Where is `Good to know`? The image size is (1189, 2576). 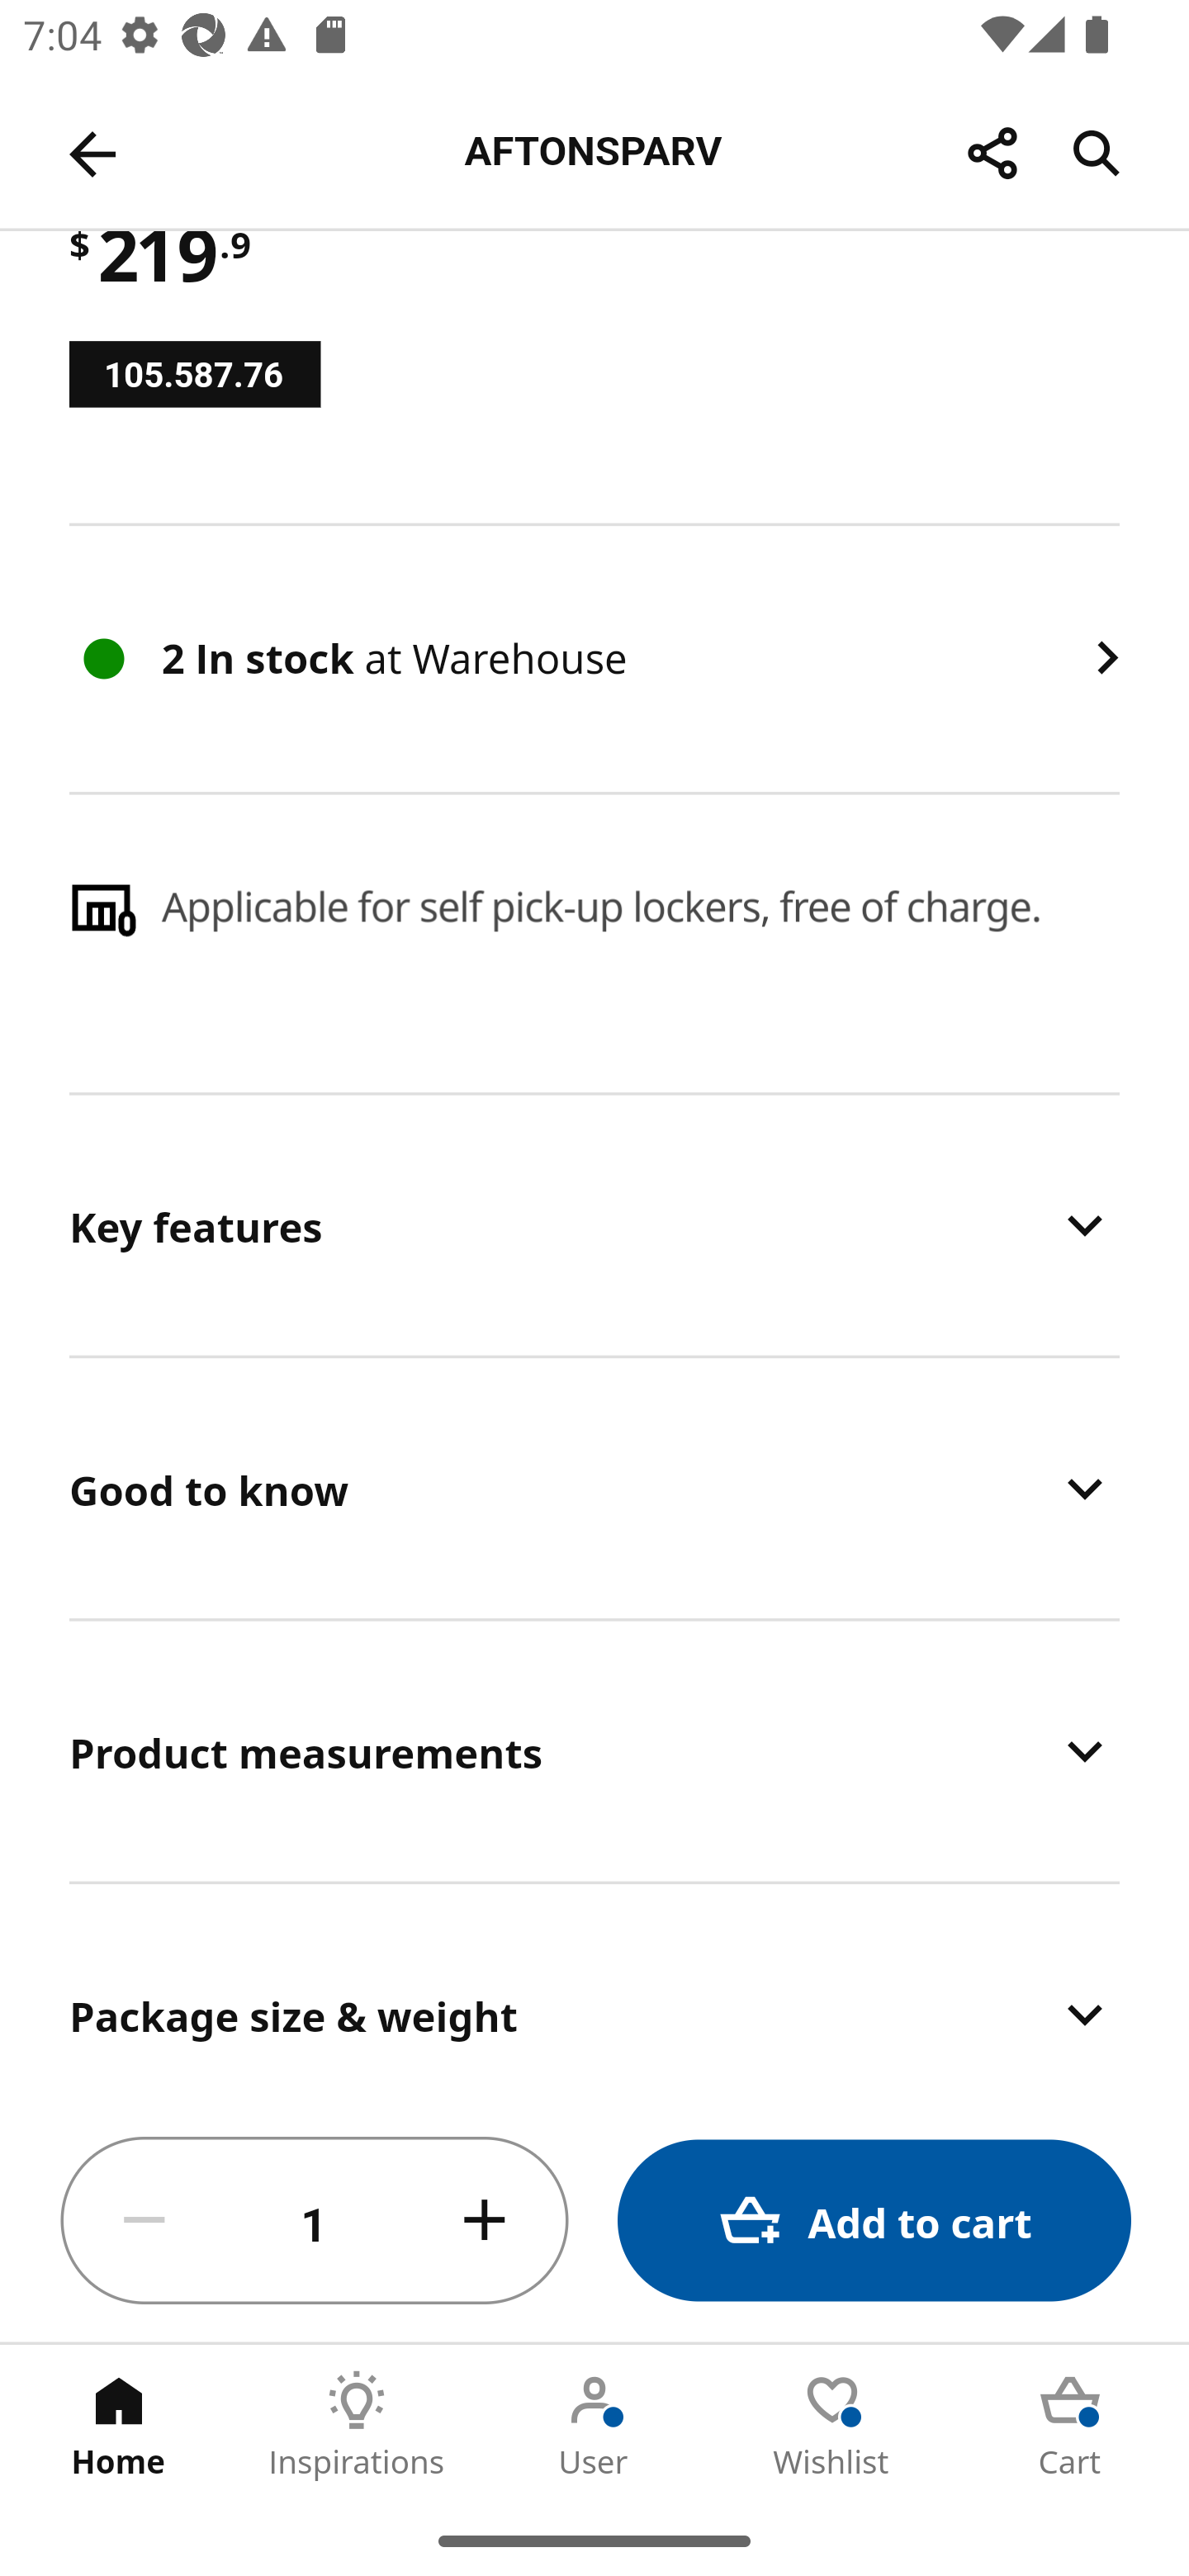
Good to know is located at coordinates (594, 1489).